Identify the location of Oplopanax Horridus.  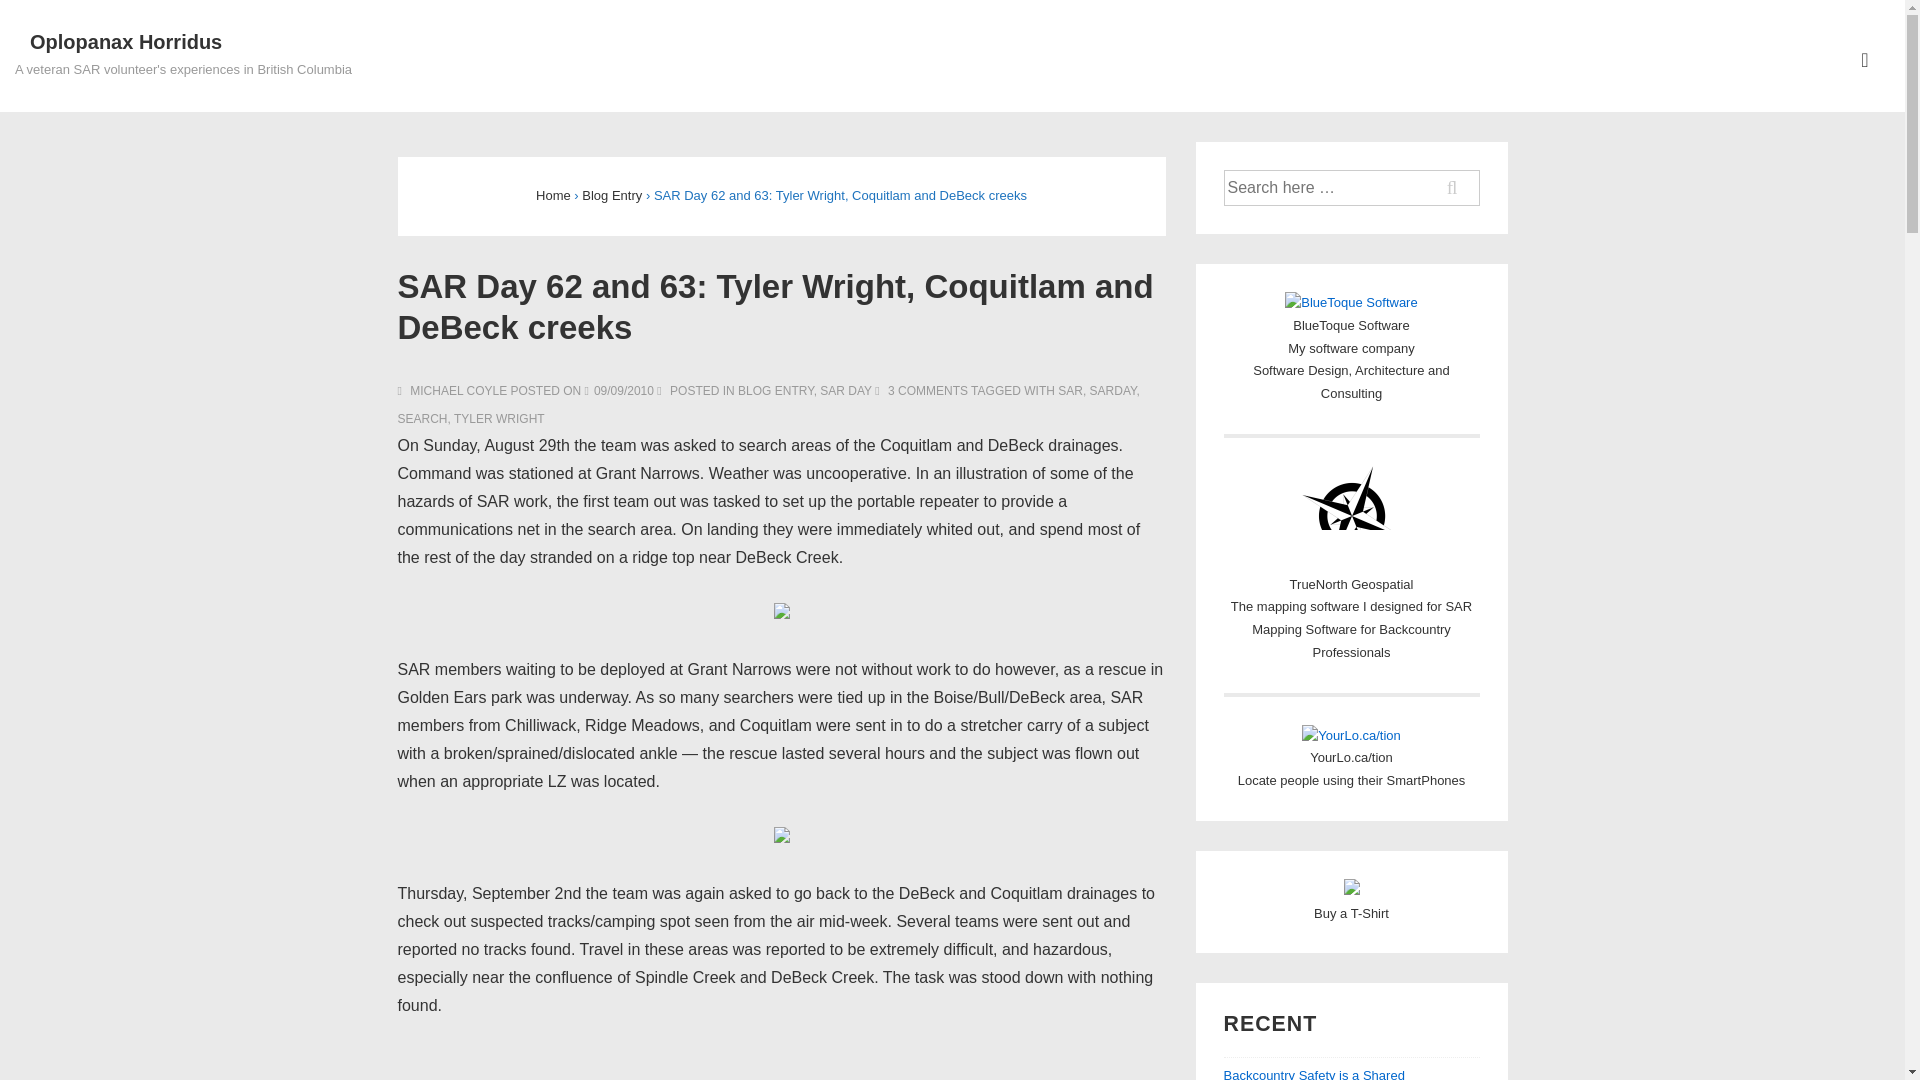
(126, 42).